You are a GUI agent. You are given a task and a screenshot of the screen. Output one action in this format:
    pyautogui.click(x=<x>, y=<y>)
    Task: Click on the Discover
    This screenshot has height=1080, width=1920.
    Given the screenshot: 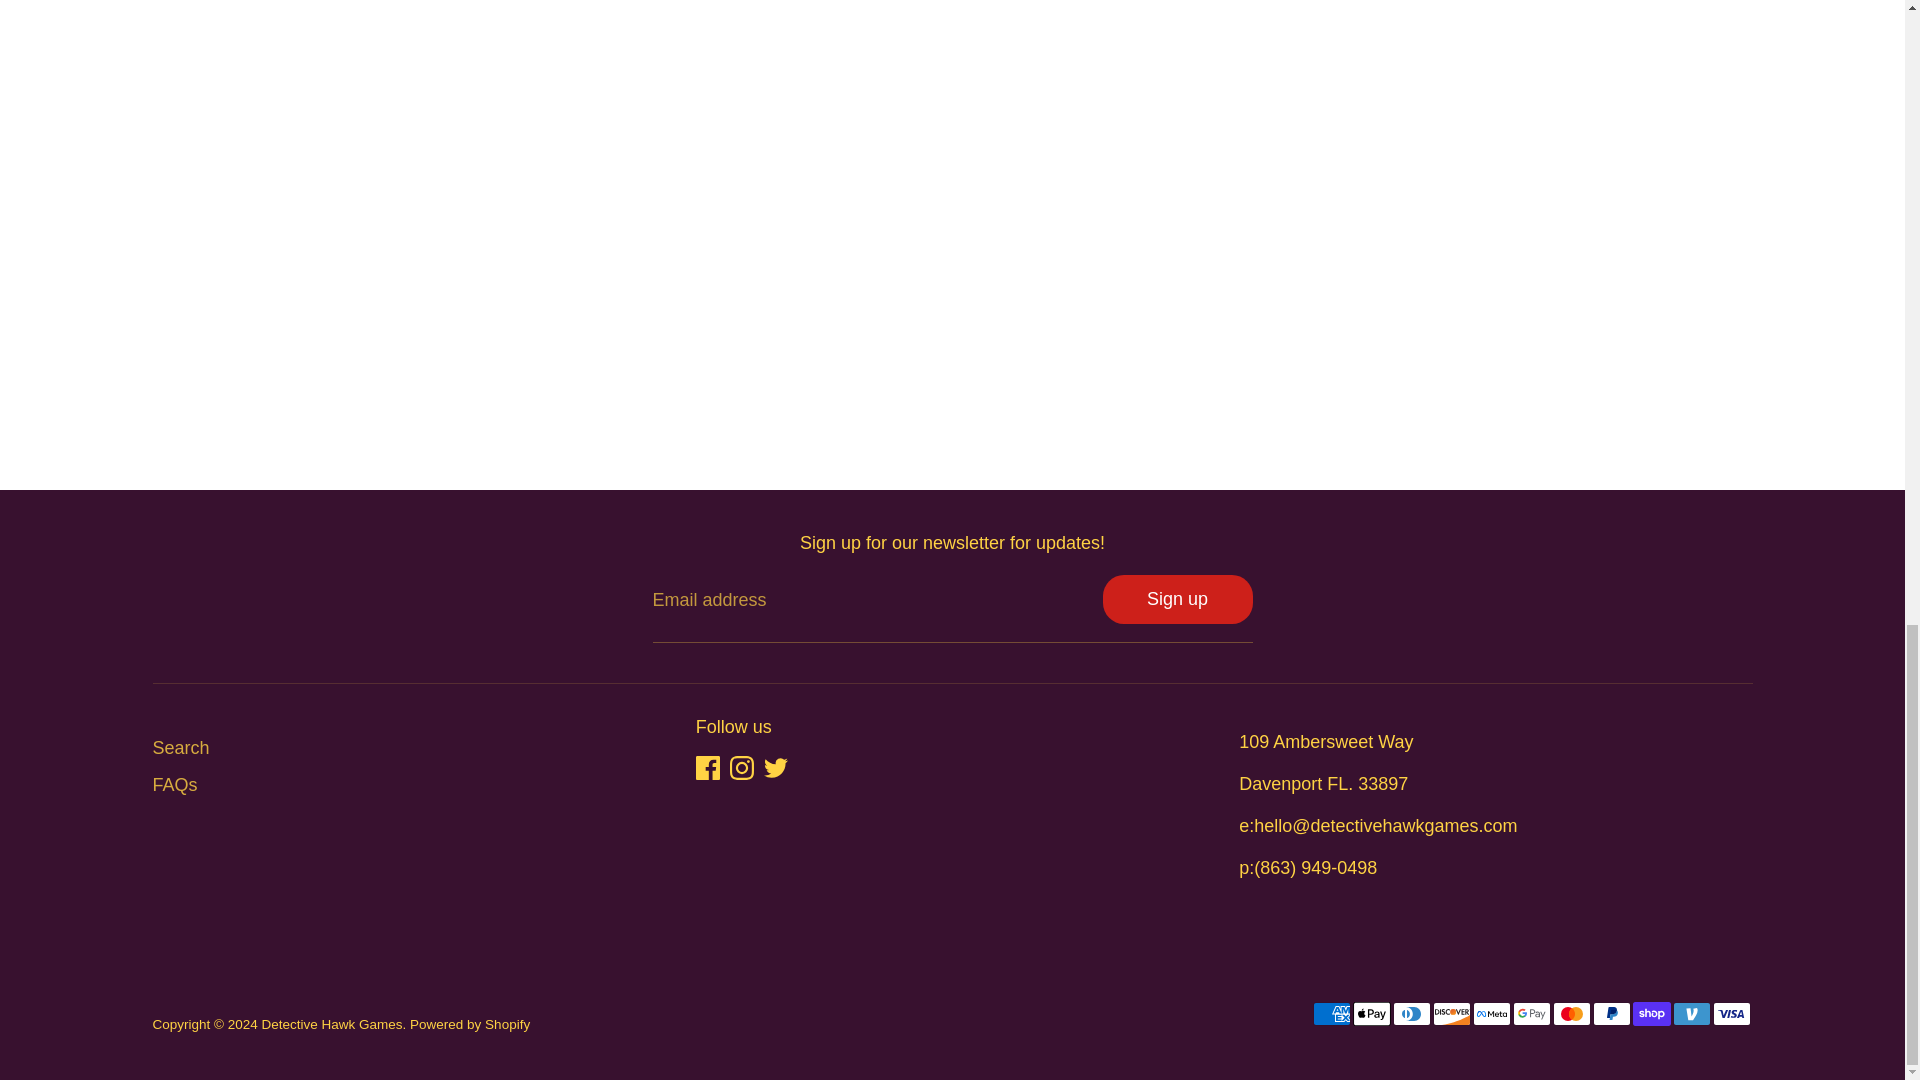 What is the action you would take?
    pyautogui.click(x=1451, y=1014)
    